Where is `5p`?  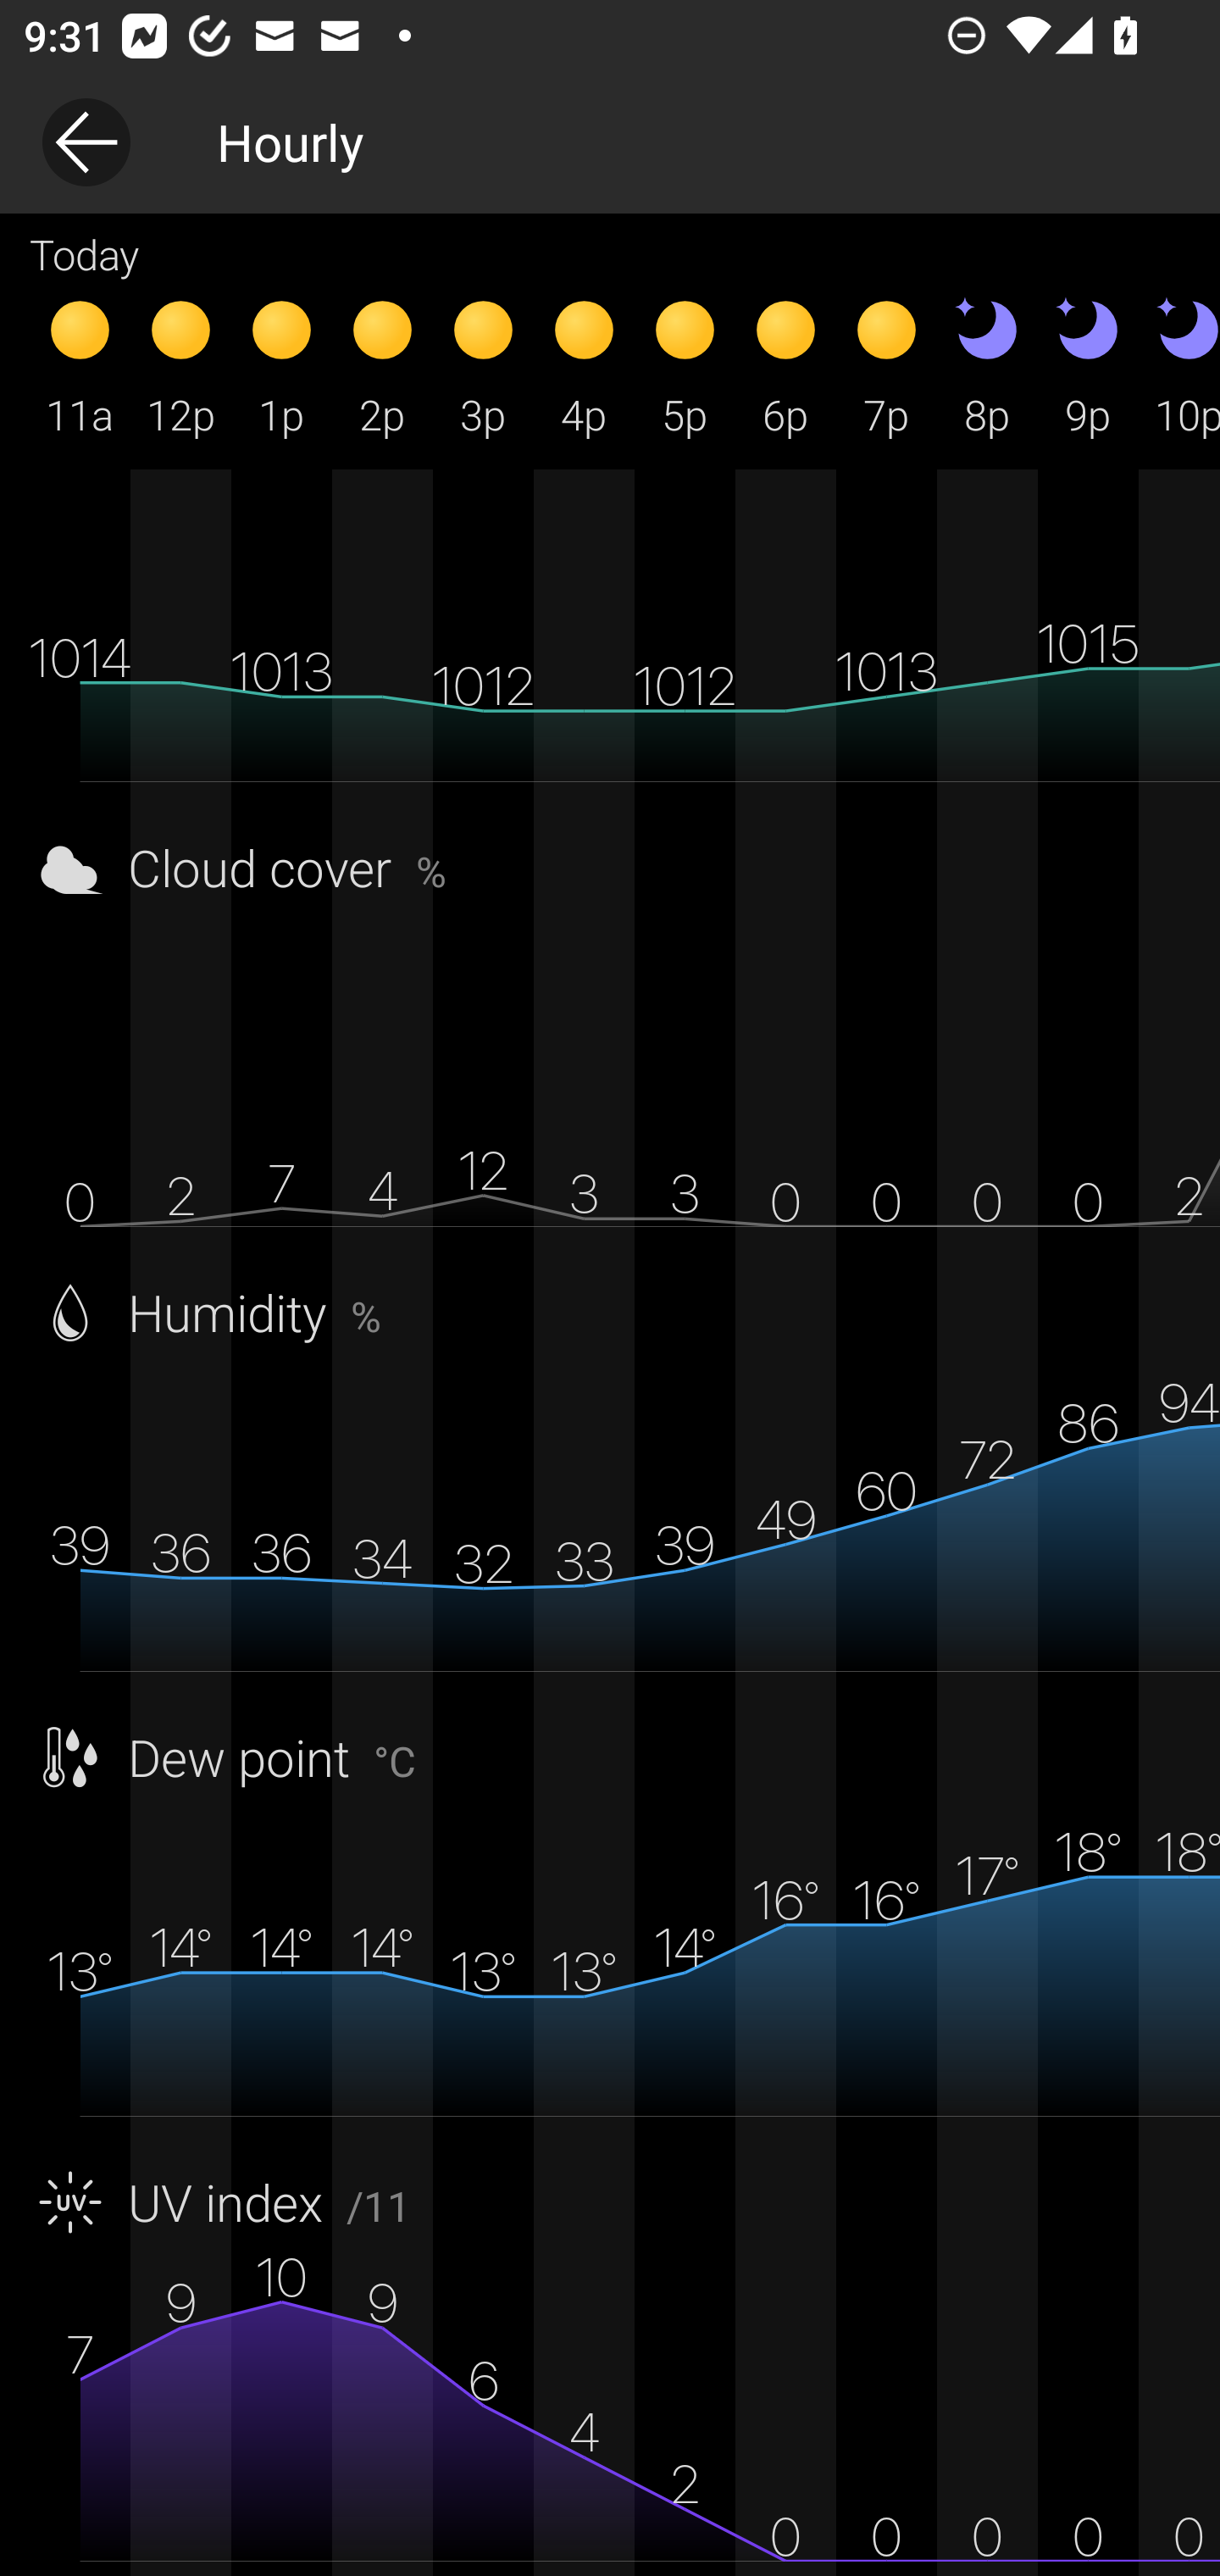
5p is located at coordinates (685, 365).